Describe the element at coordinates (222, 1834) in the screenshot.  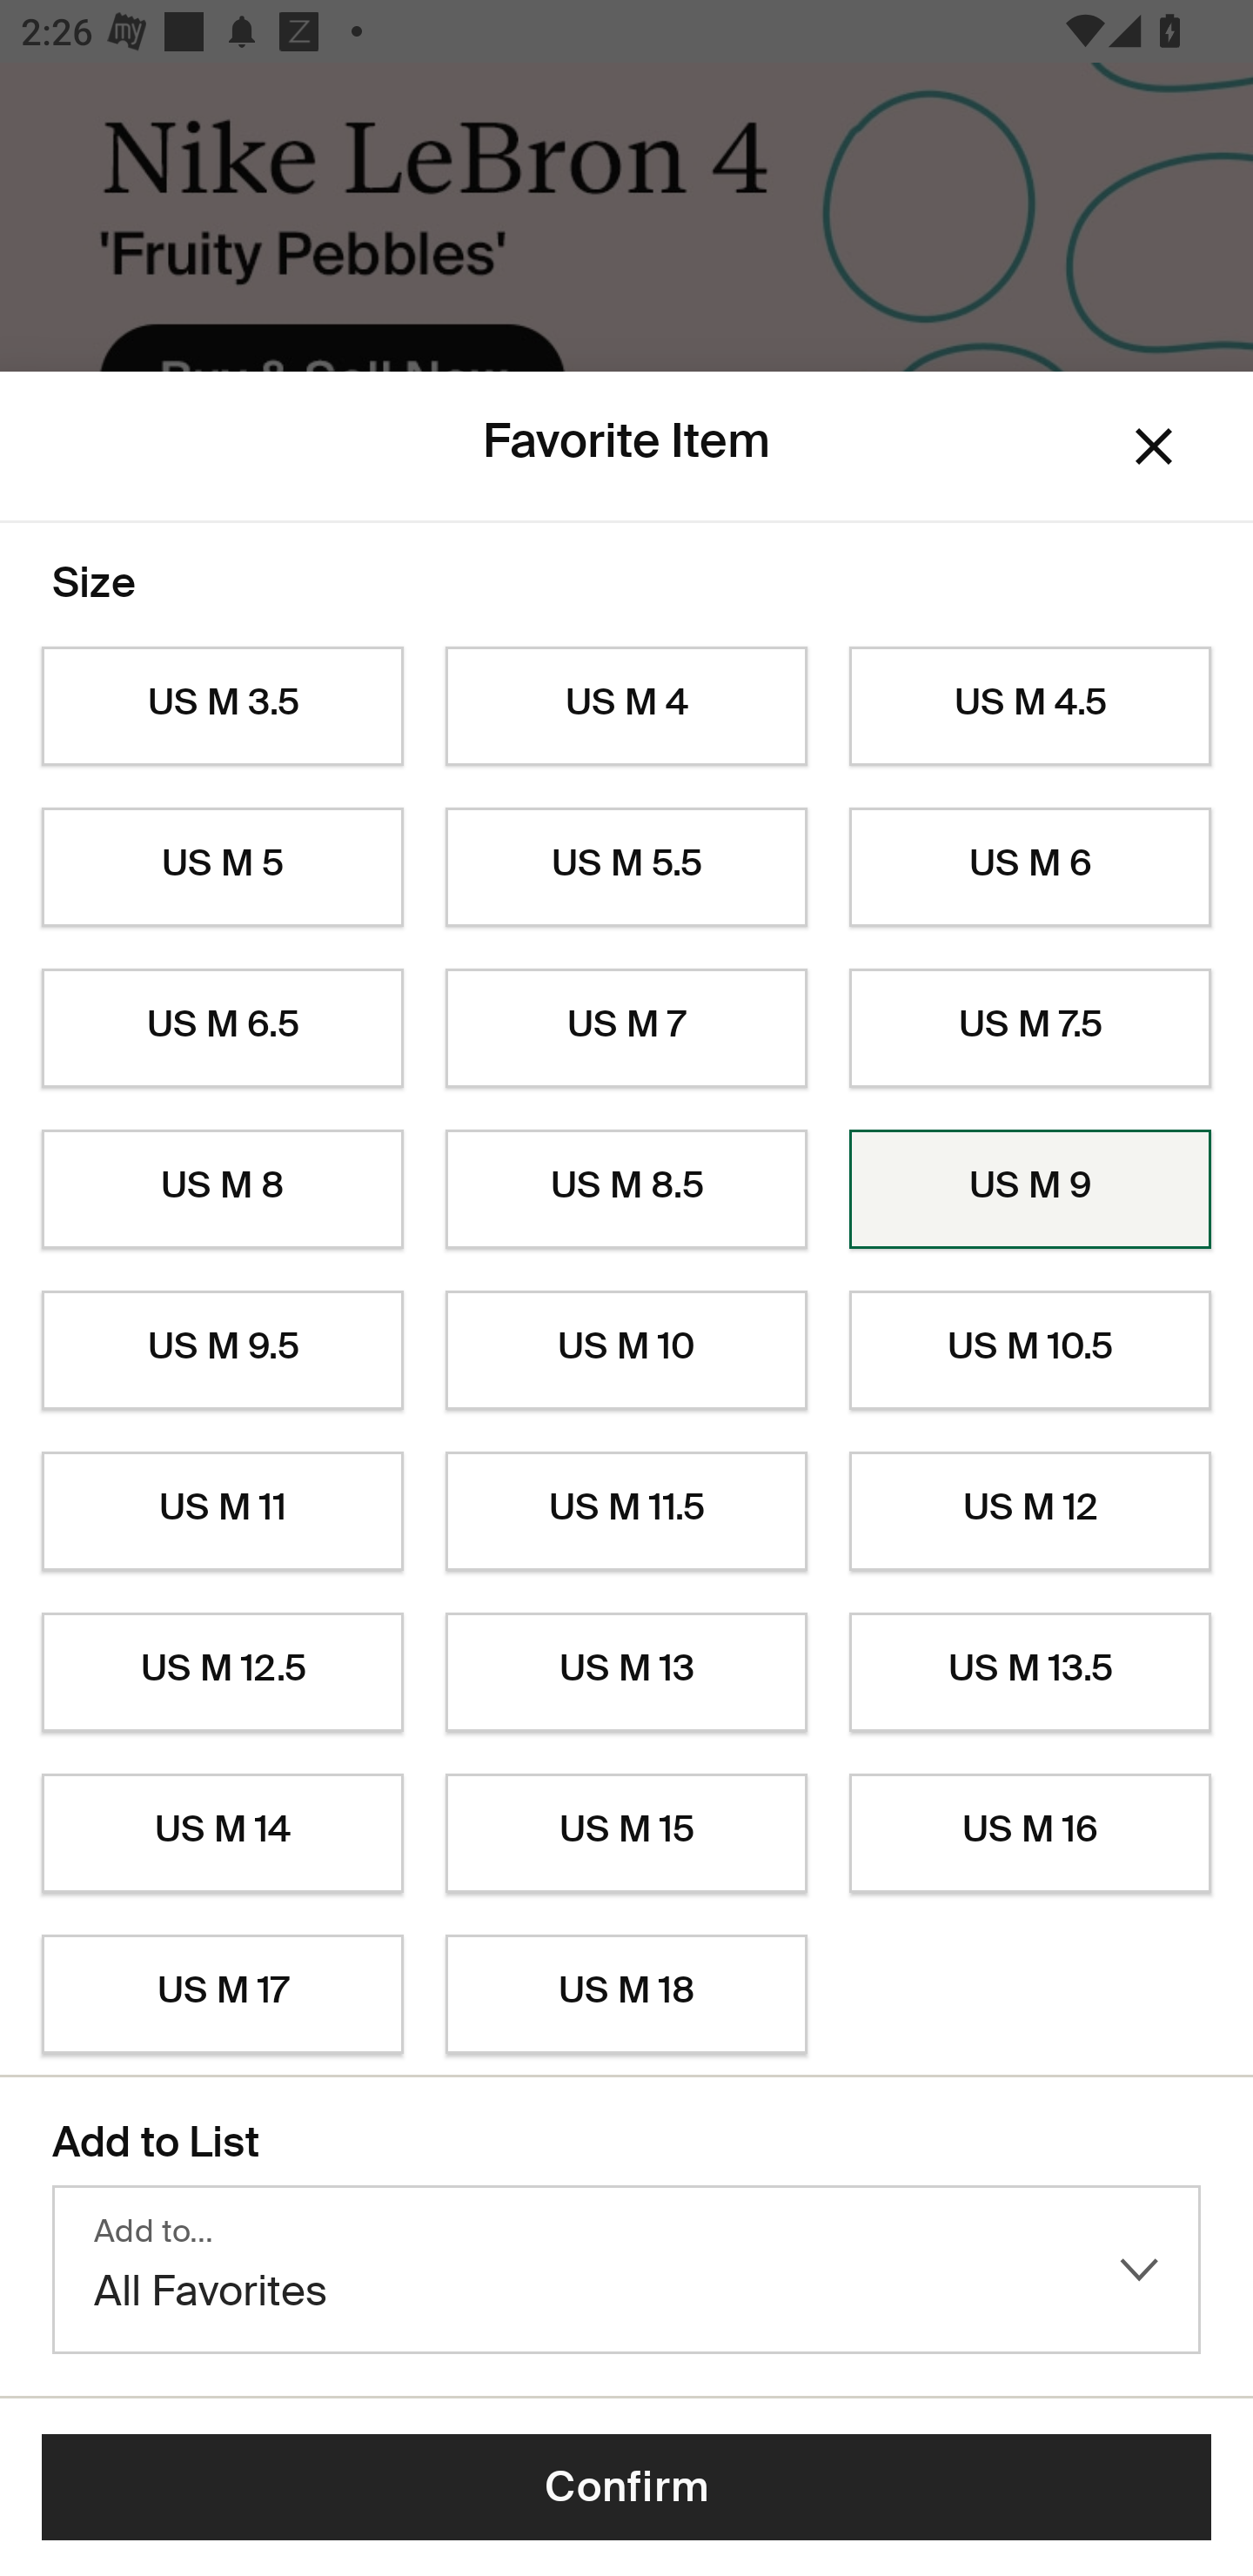
I see `US M 14` at that location.